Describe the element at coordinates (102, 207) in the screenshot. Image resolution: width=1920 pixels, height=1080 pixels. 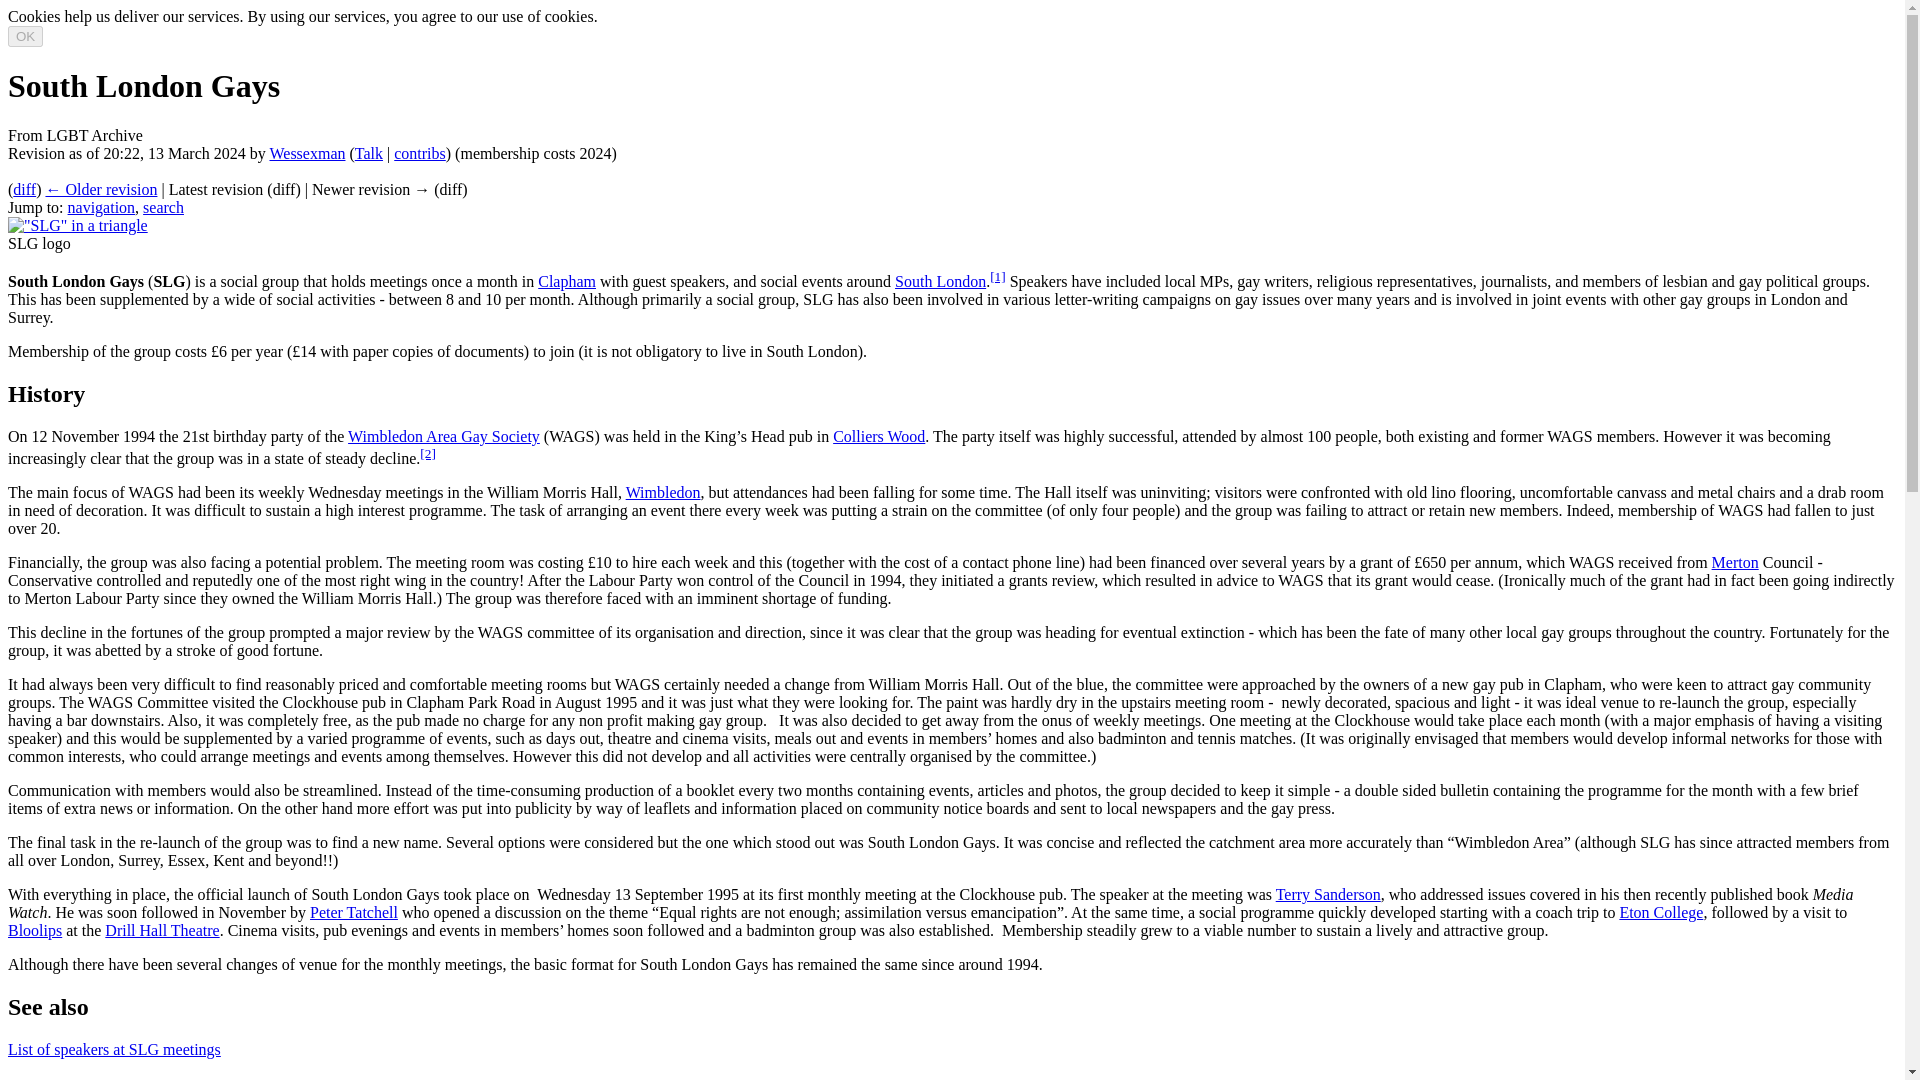
I see `navigation` at that location.